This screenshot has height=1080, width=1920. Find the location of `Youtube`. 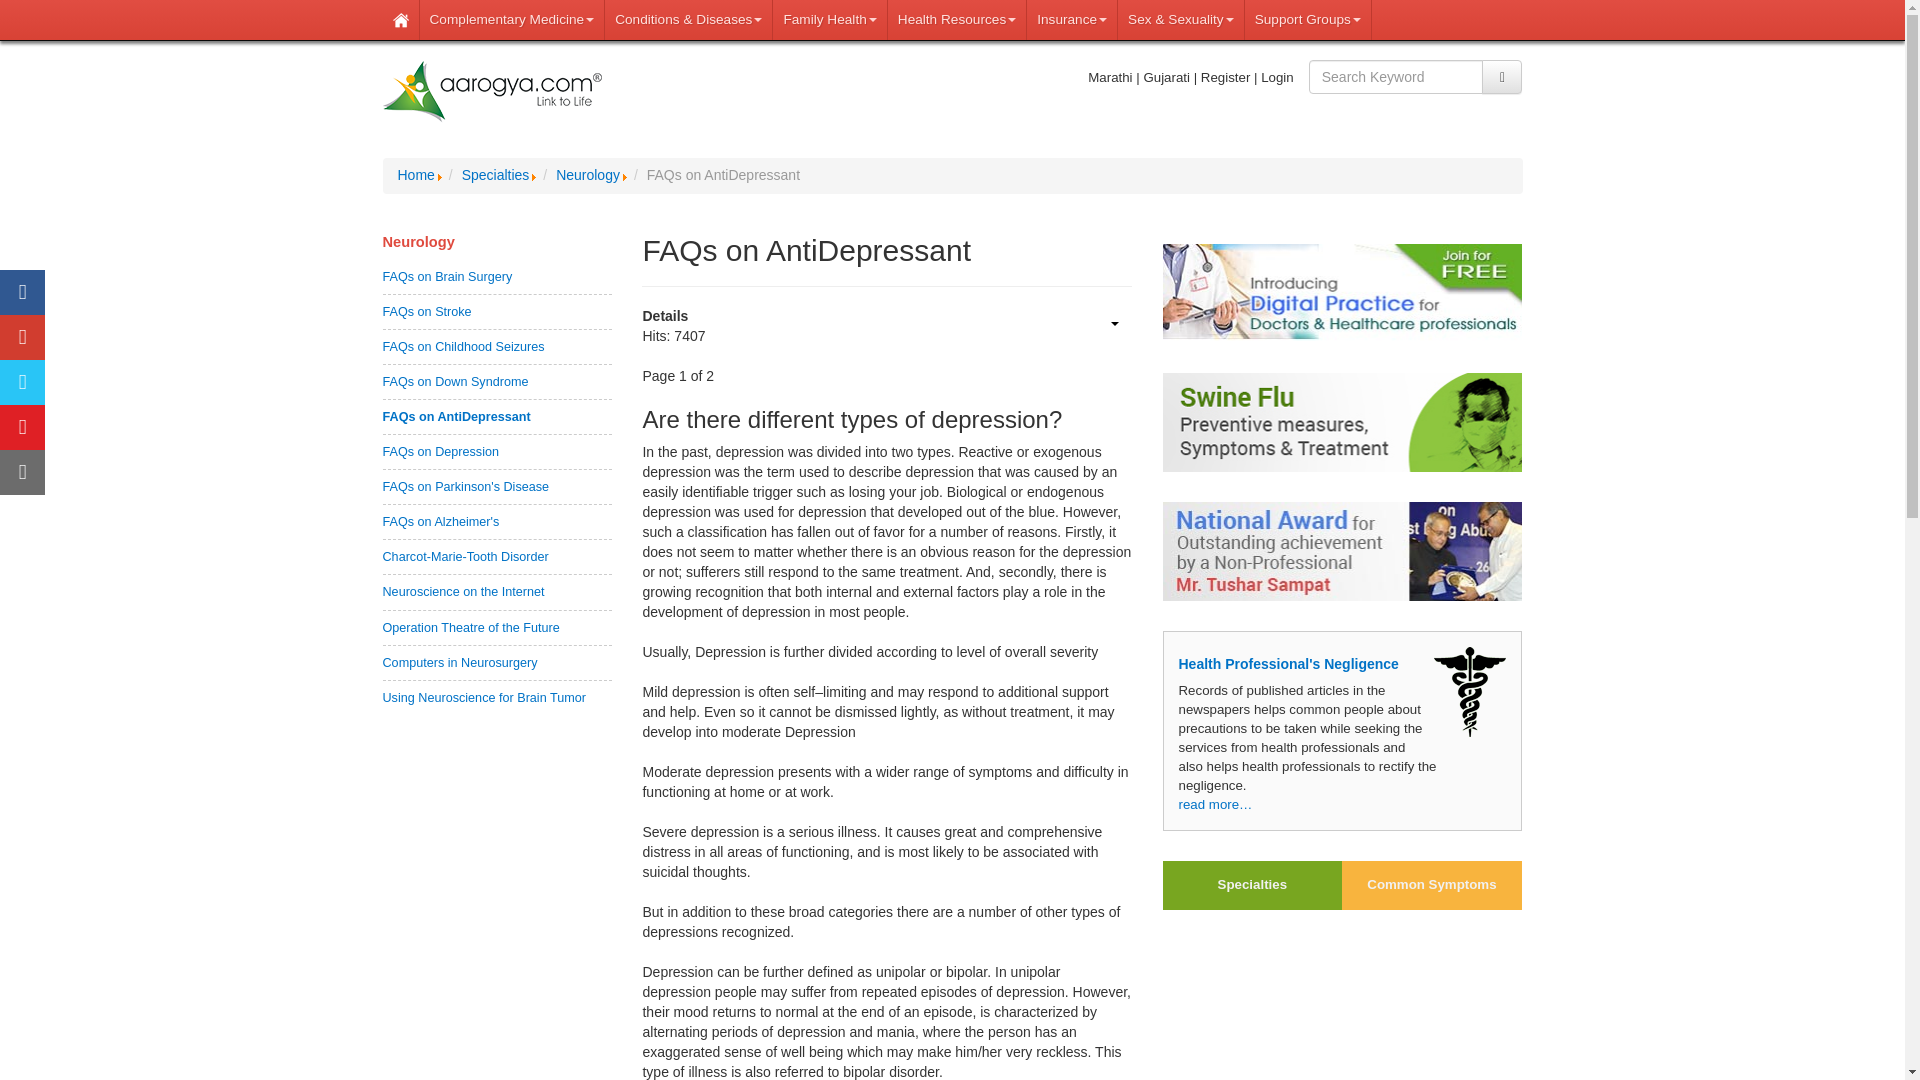

Youtube is located at coordinates (22, 428).